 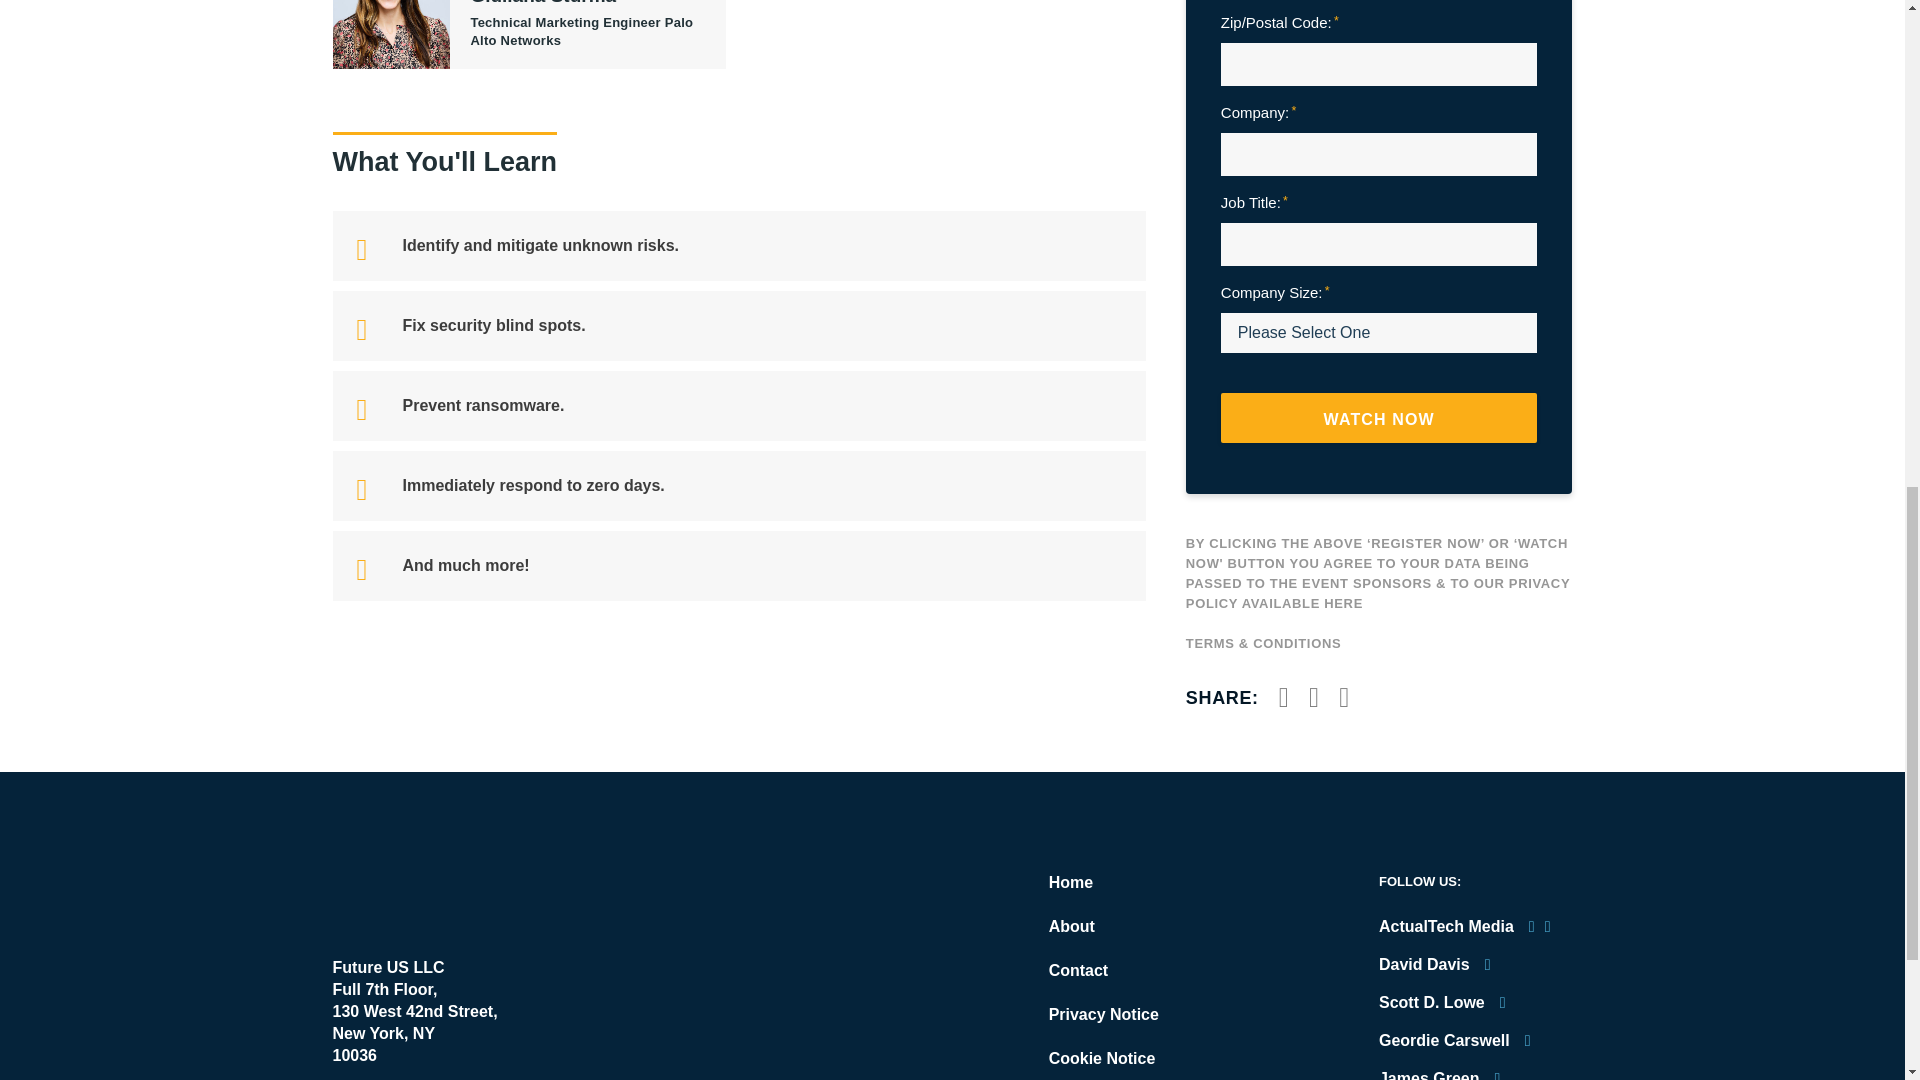 I want to click on Privacy Notice, so click(x=1104, y=1014).